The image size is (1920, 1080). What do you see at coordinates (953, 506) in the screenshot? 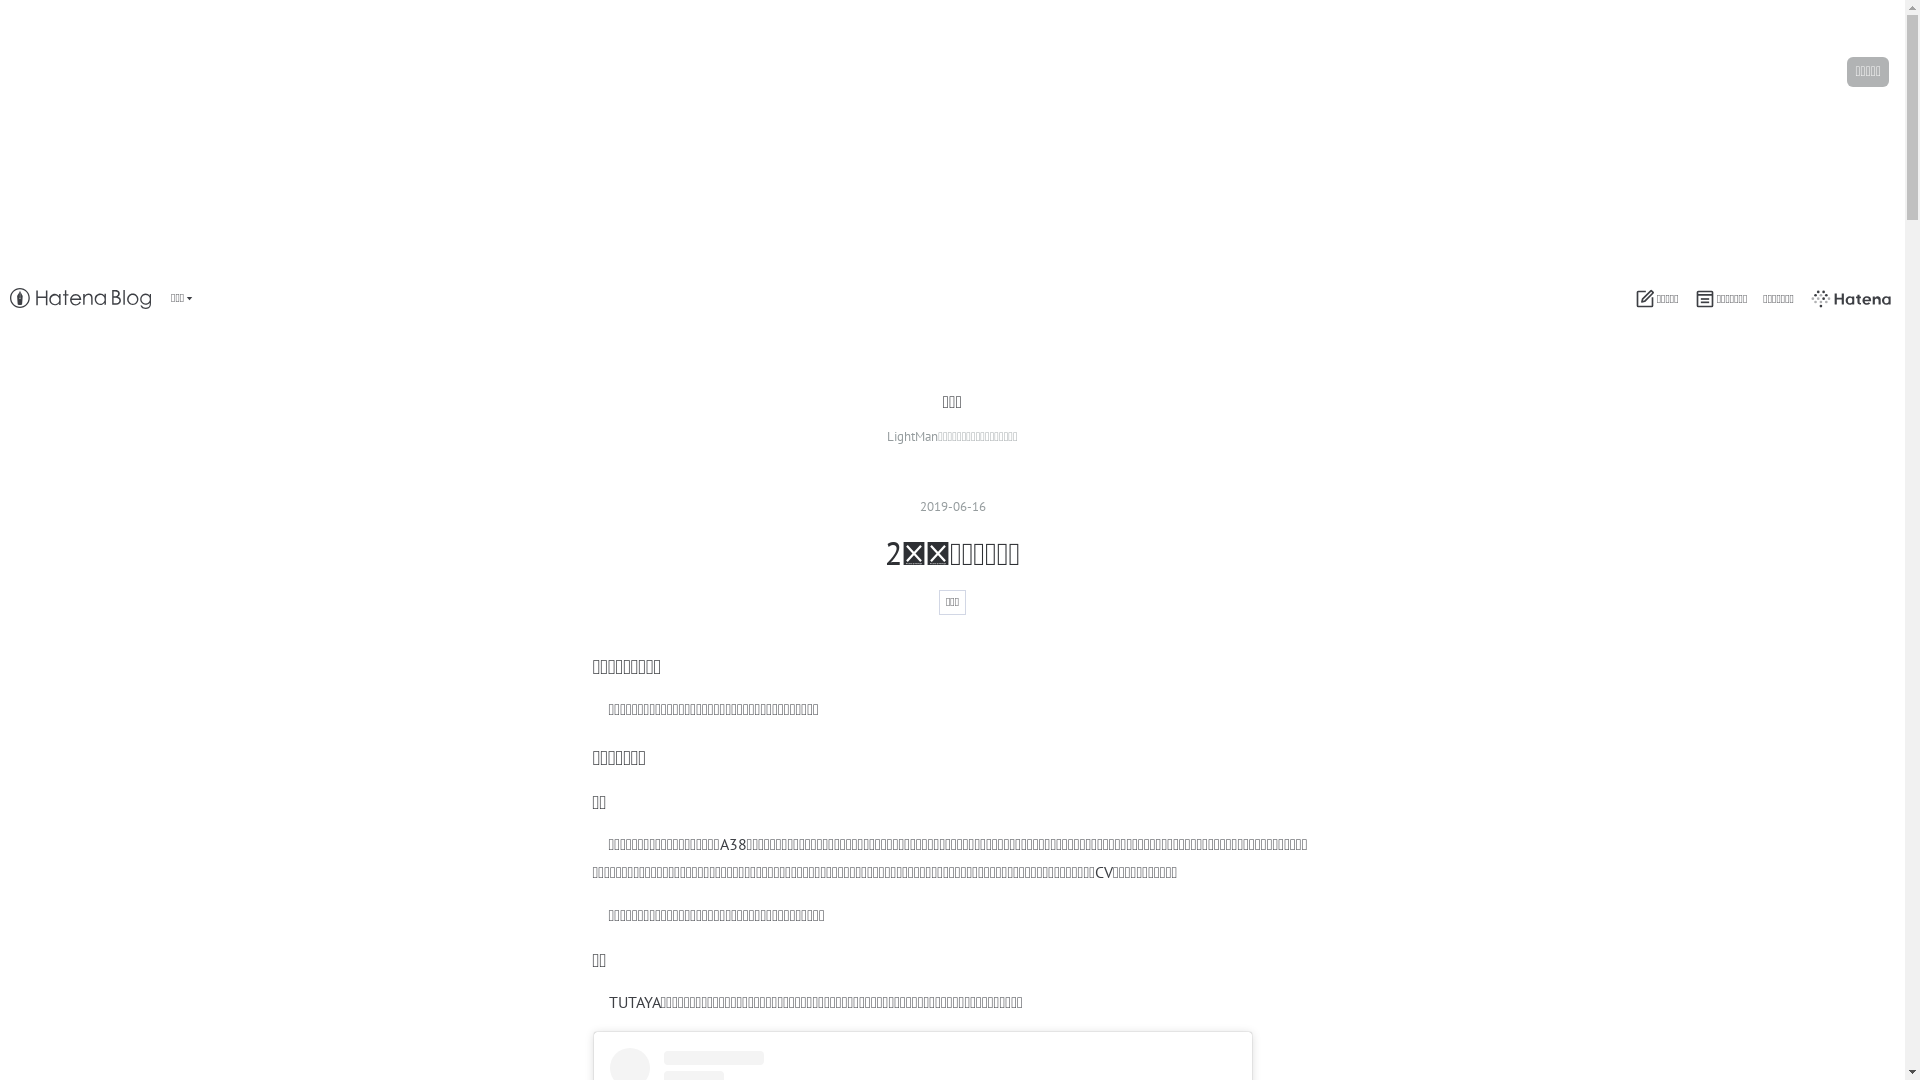
I see `2019-06-16` at bounding box center [953, 506].